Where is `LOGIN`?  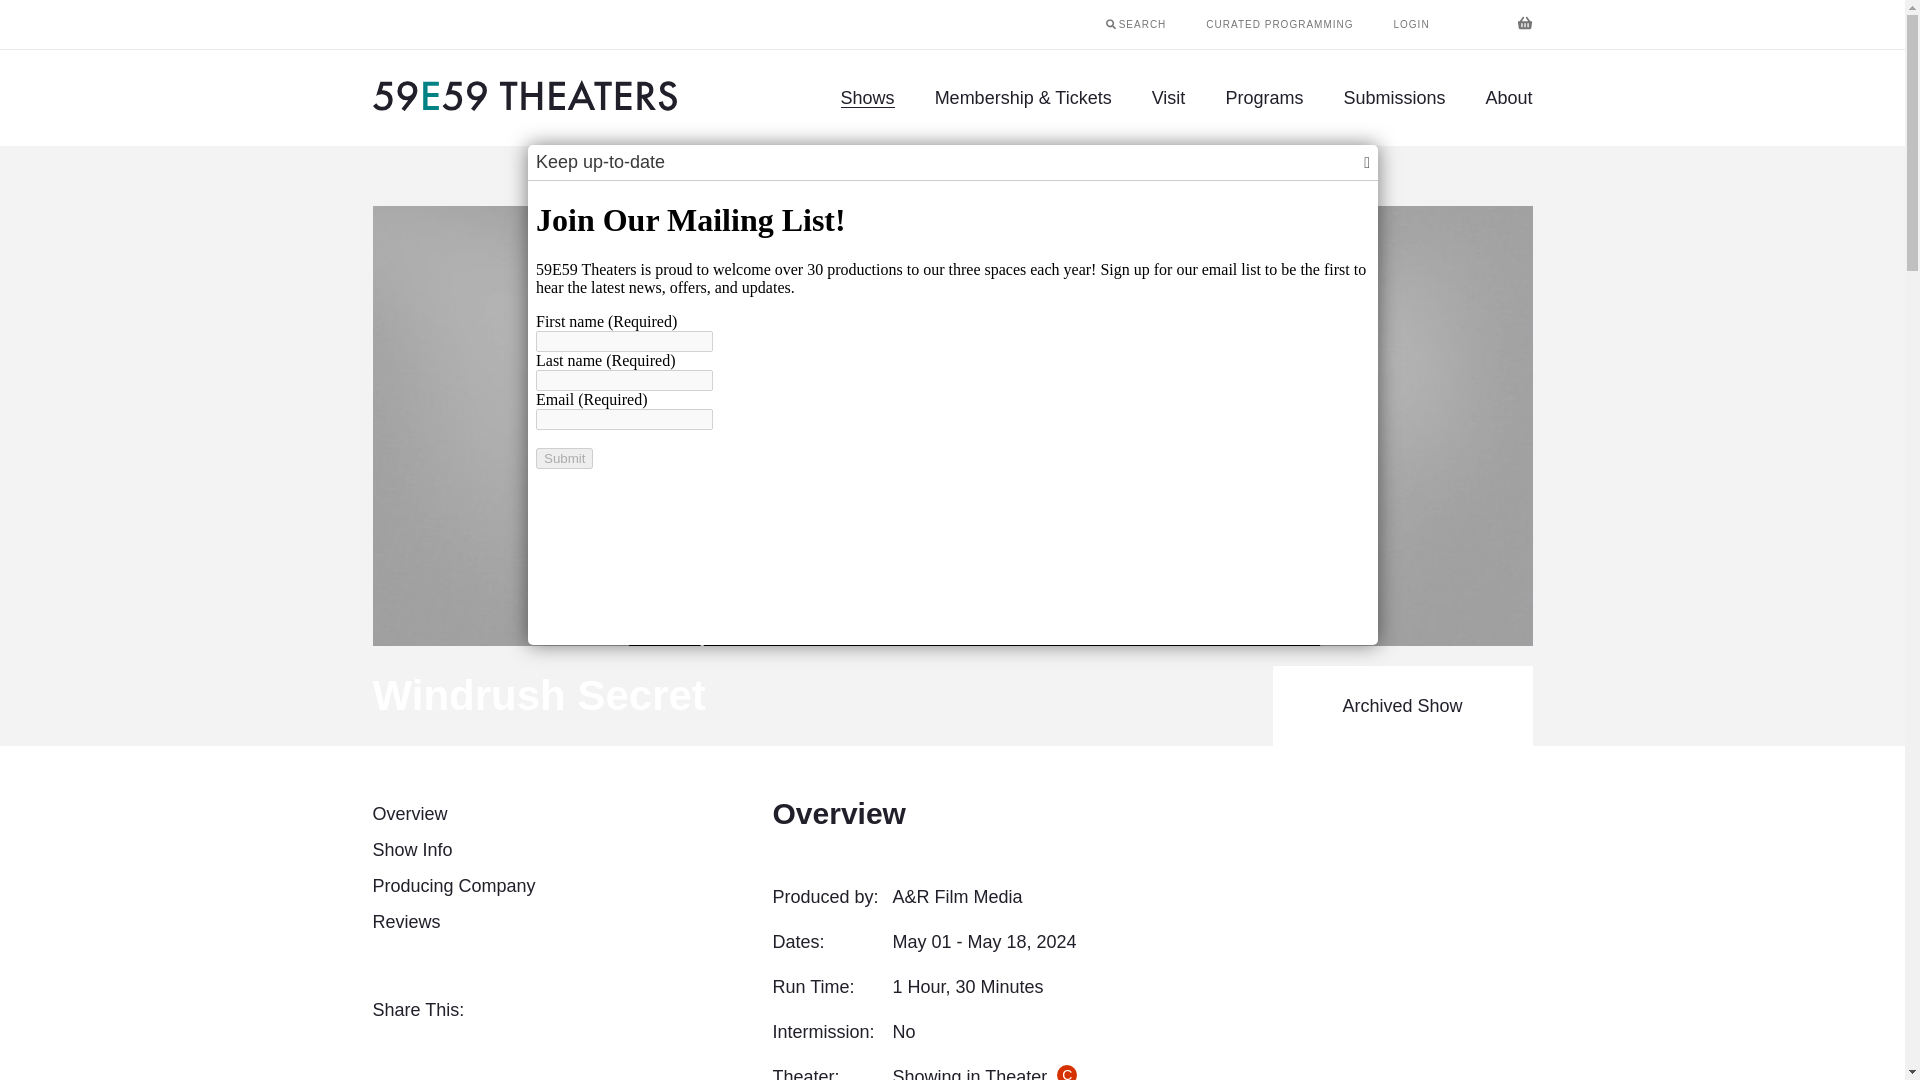
LOGIN is located at coordinates (1412, 24).